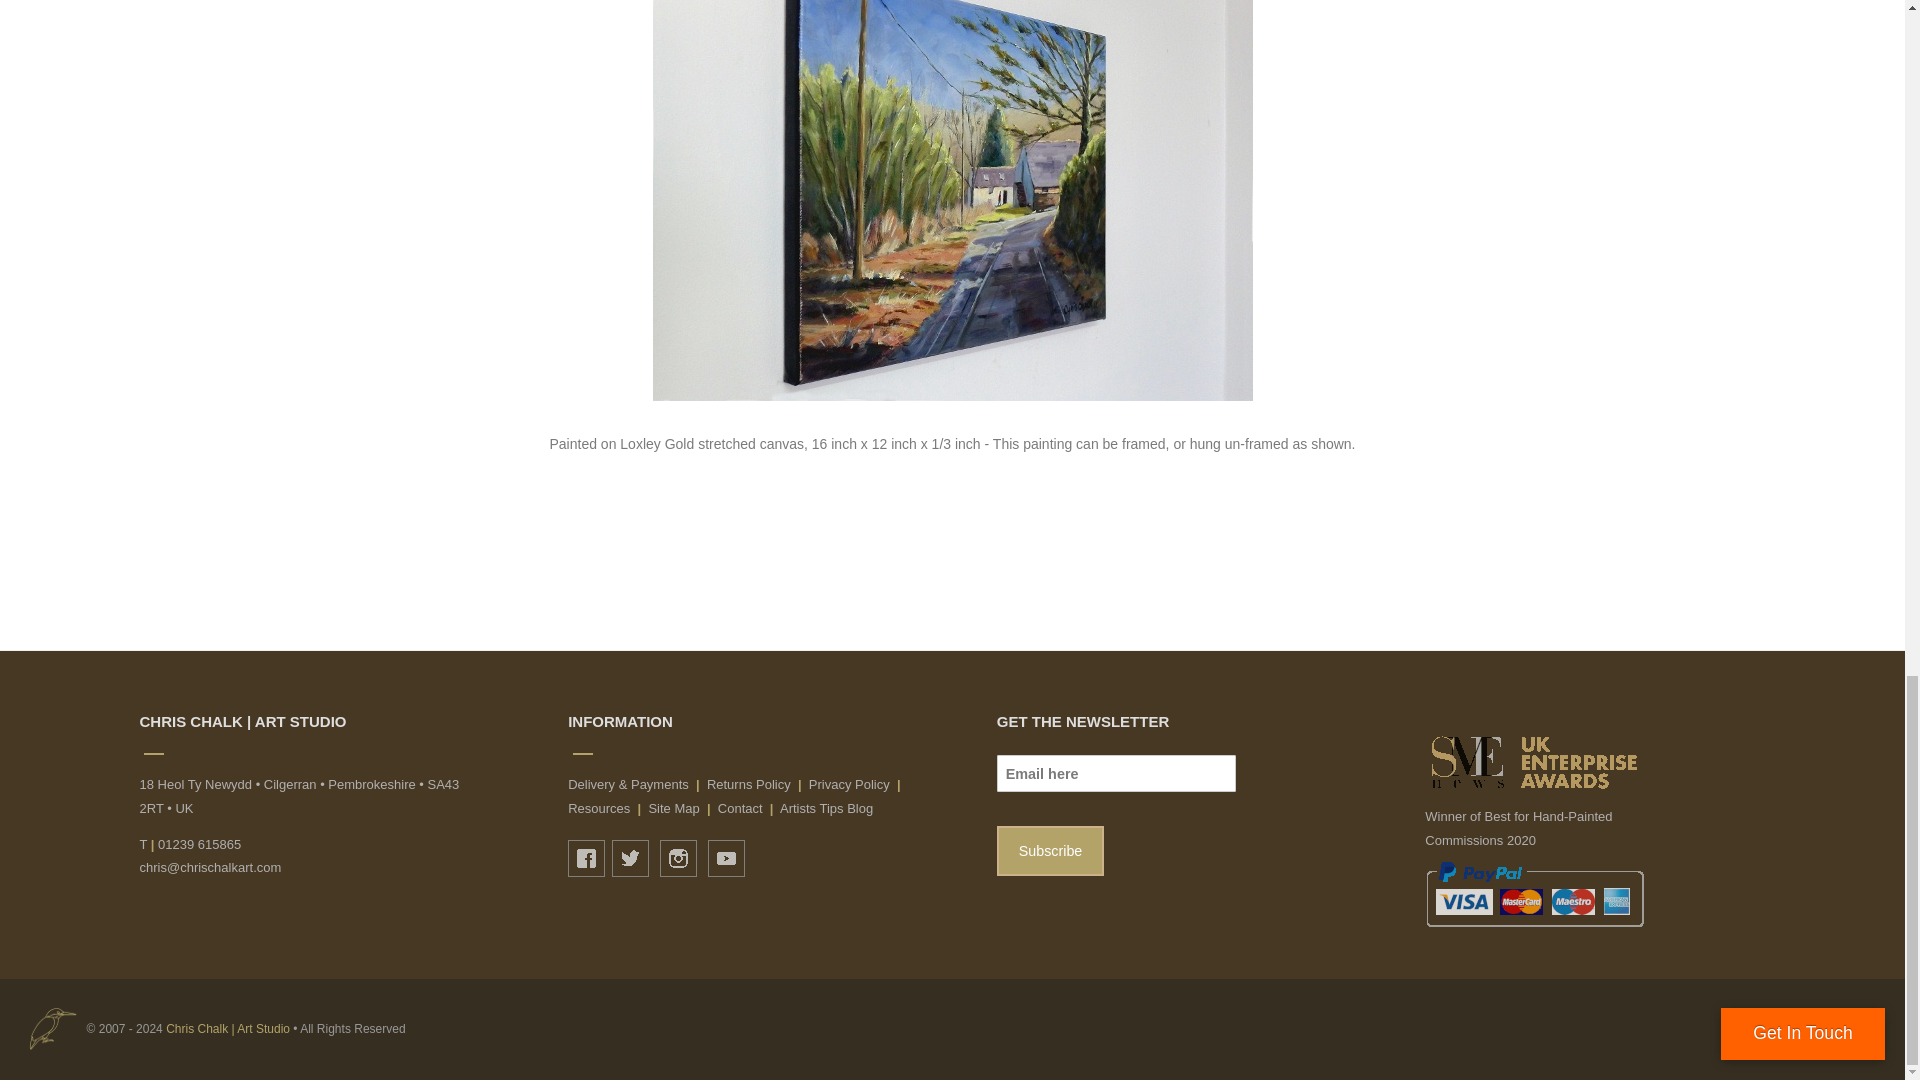 The width and height of the screenshot is (1920, 1080). I want to click on Site Map, so click(673, 808).